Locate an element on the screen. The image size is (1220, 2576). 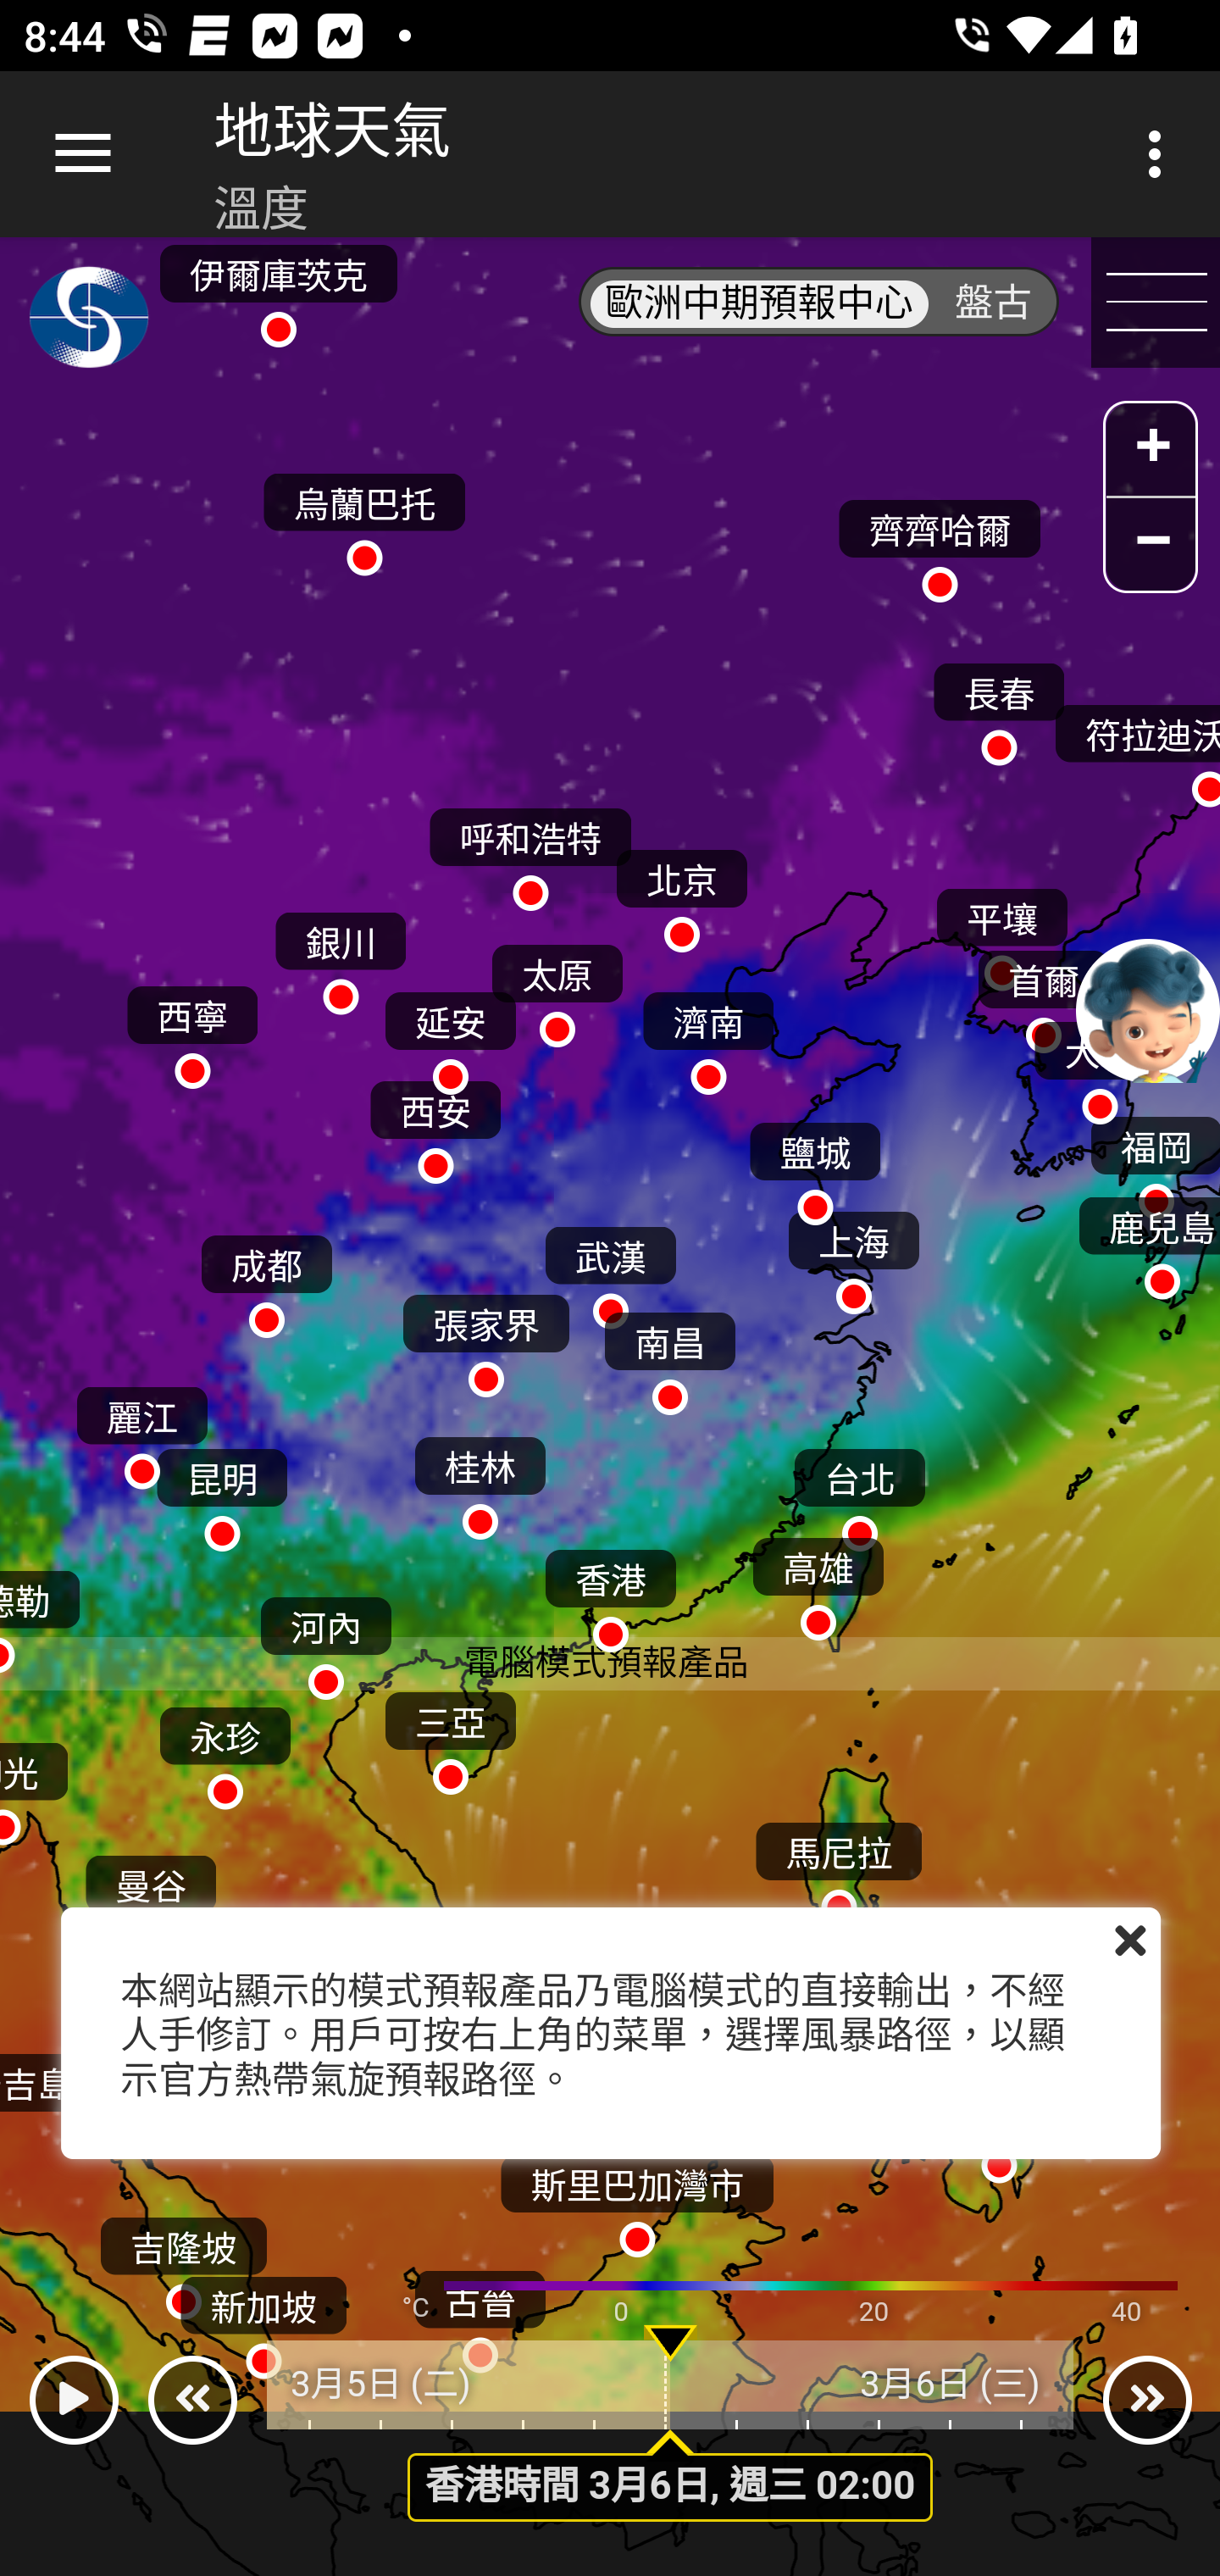
曼谷 is located at coordinates (151, 1898).